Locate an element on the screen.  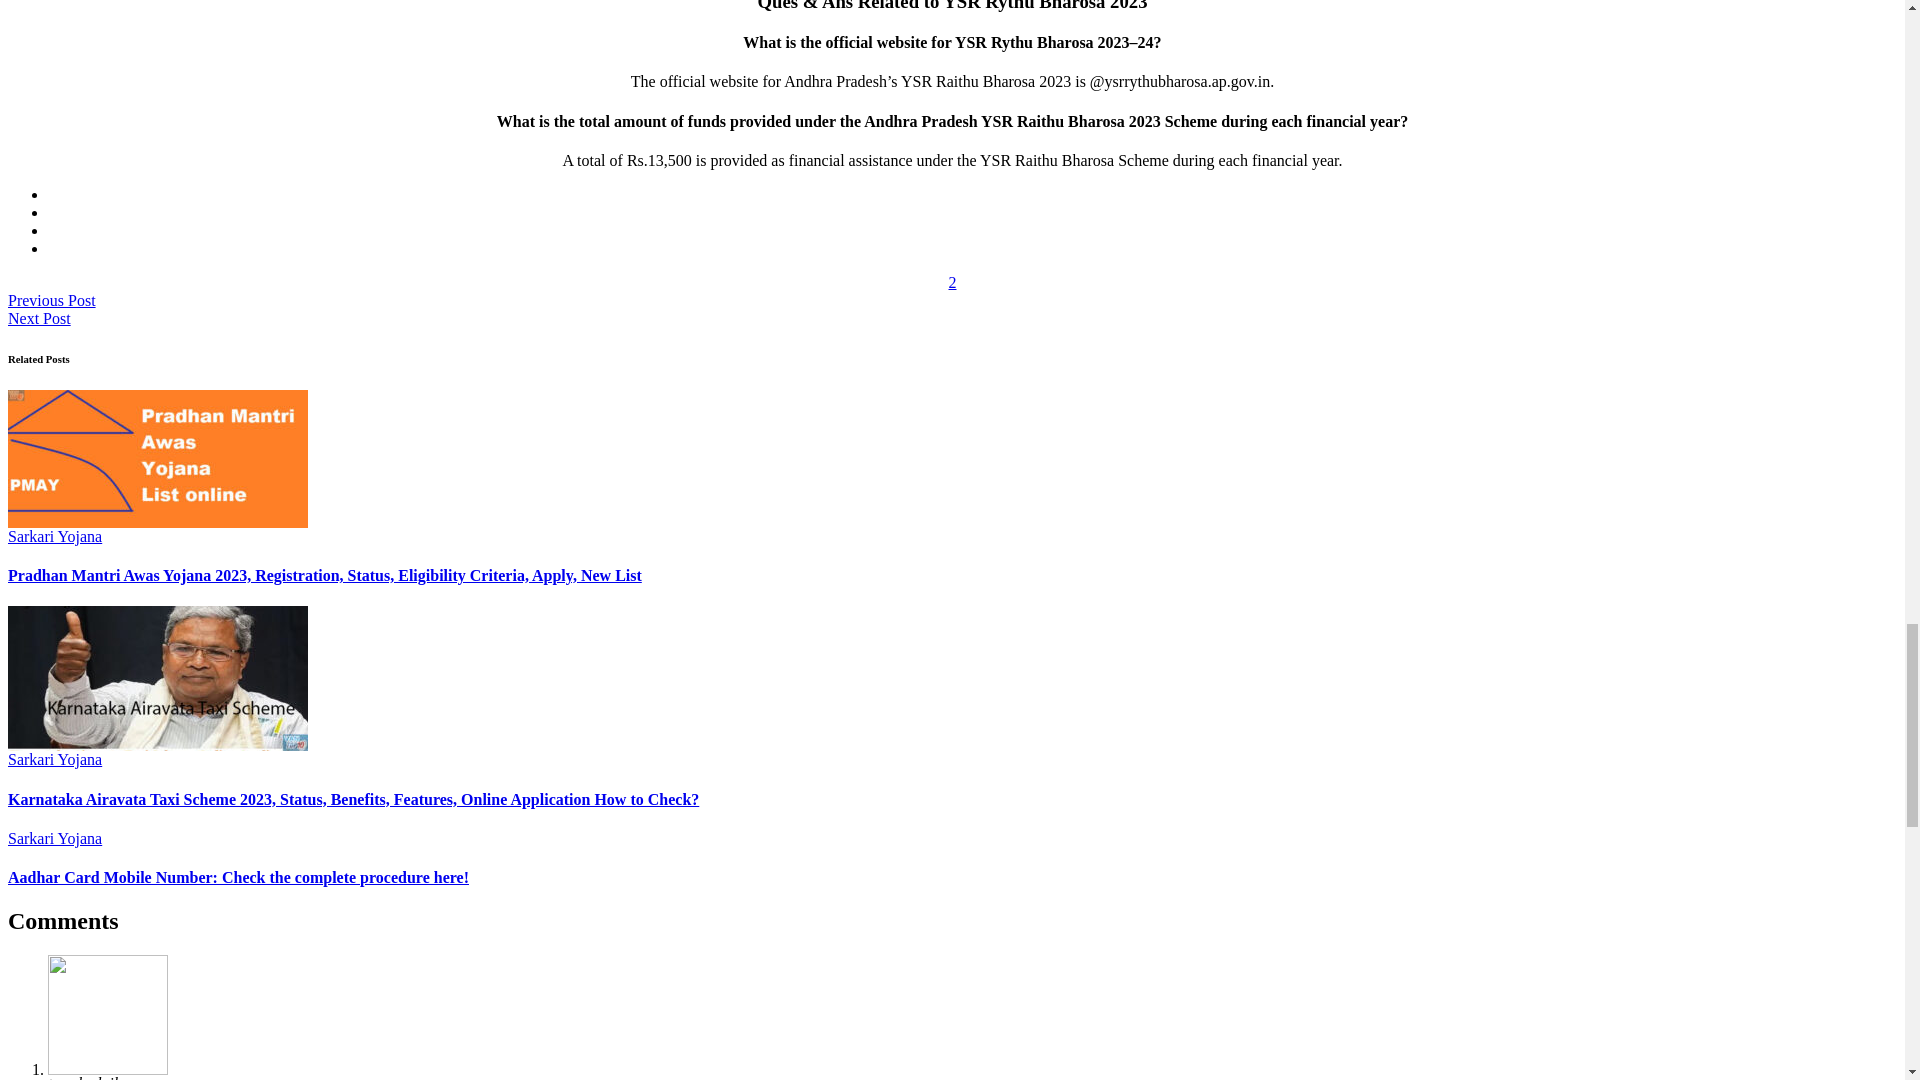
Next Post is located at coordinates (39, 318).